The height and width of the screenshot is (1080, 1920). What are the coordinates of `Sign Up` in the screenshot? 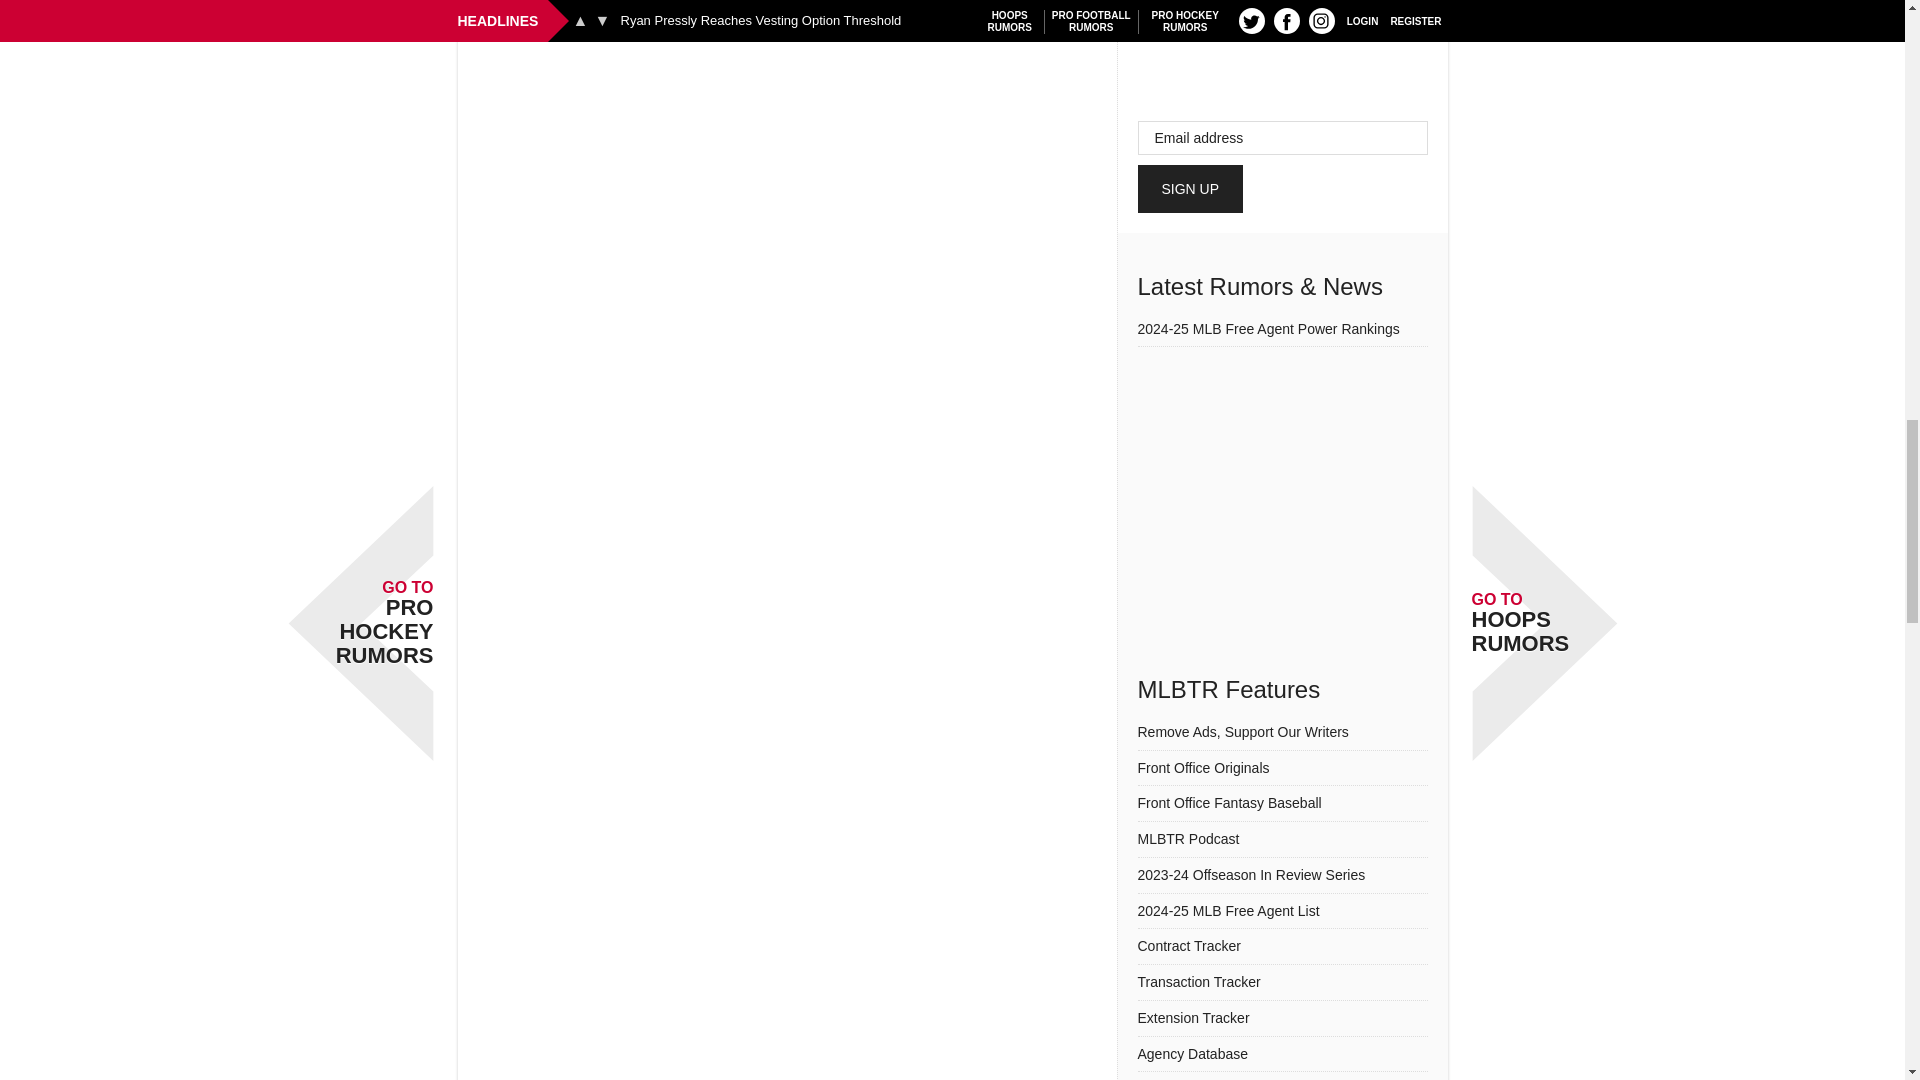 It's located at (1191, 188).